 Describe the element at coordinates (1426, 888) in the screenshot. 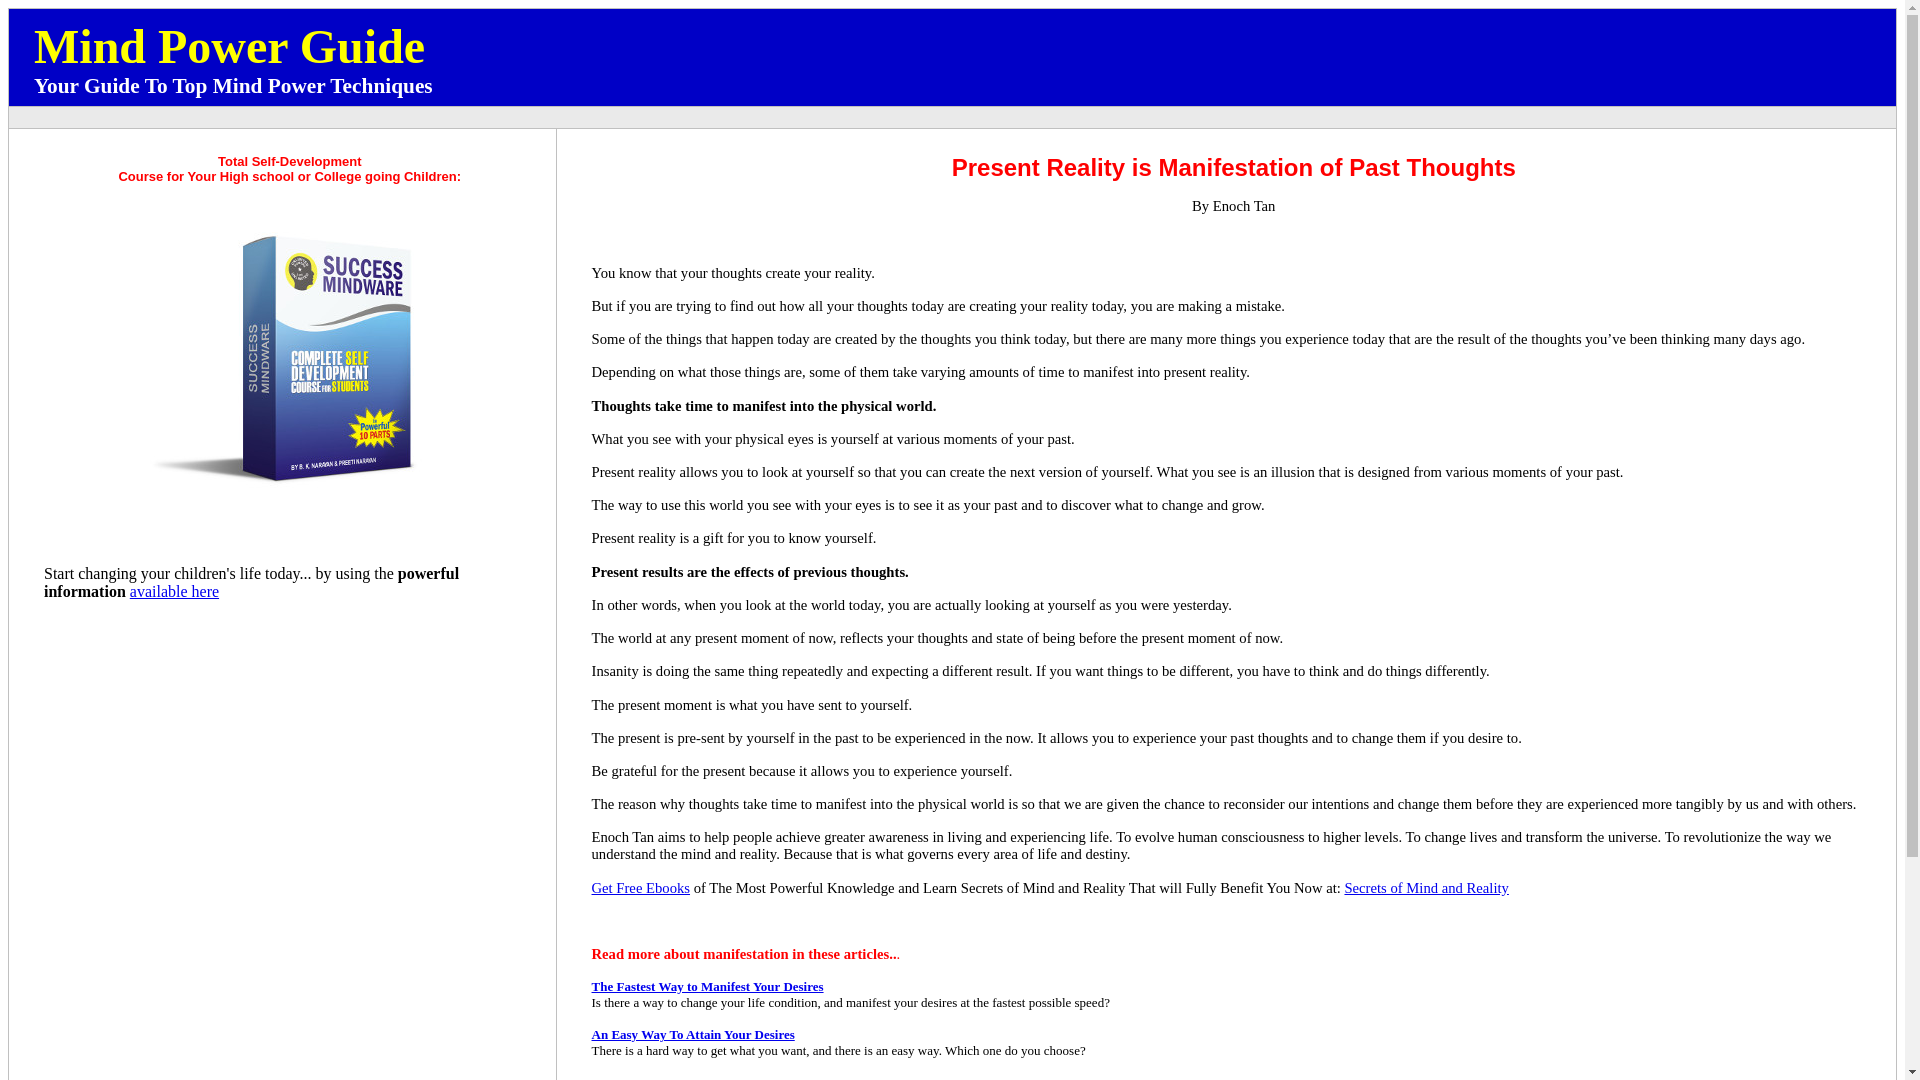

I see `Secrets of Mind and Reality` at that location.